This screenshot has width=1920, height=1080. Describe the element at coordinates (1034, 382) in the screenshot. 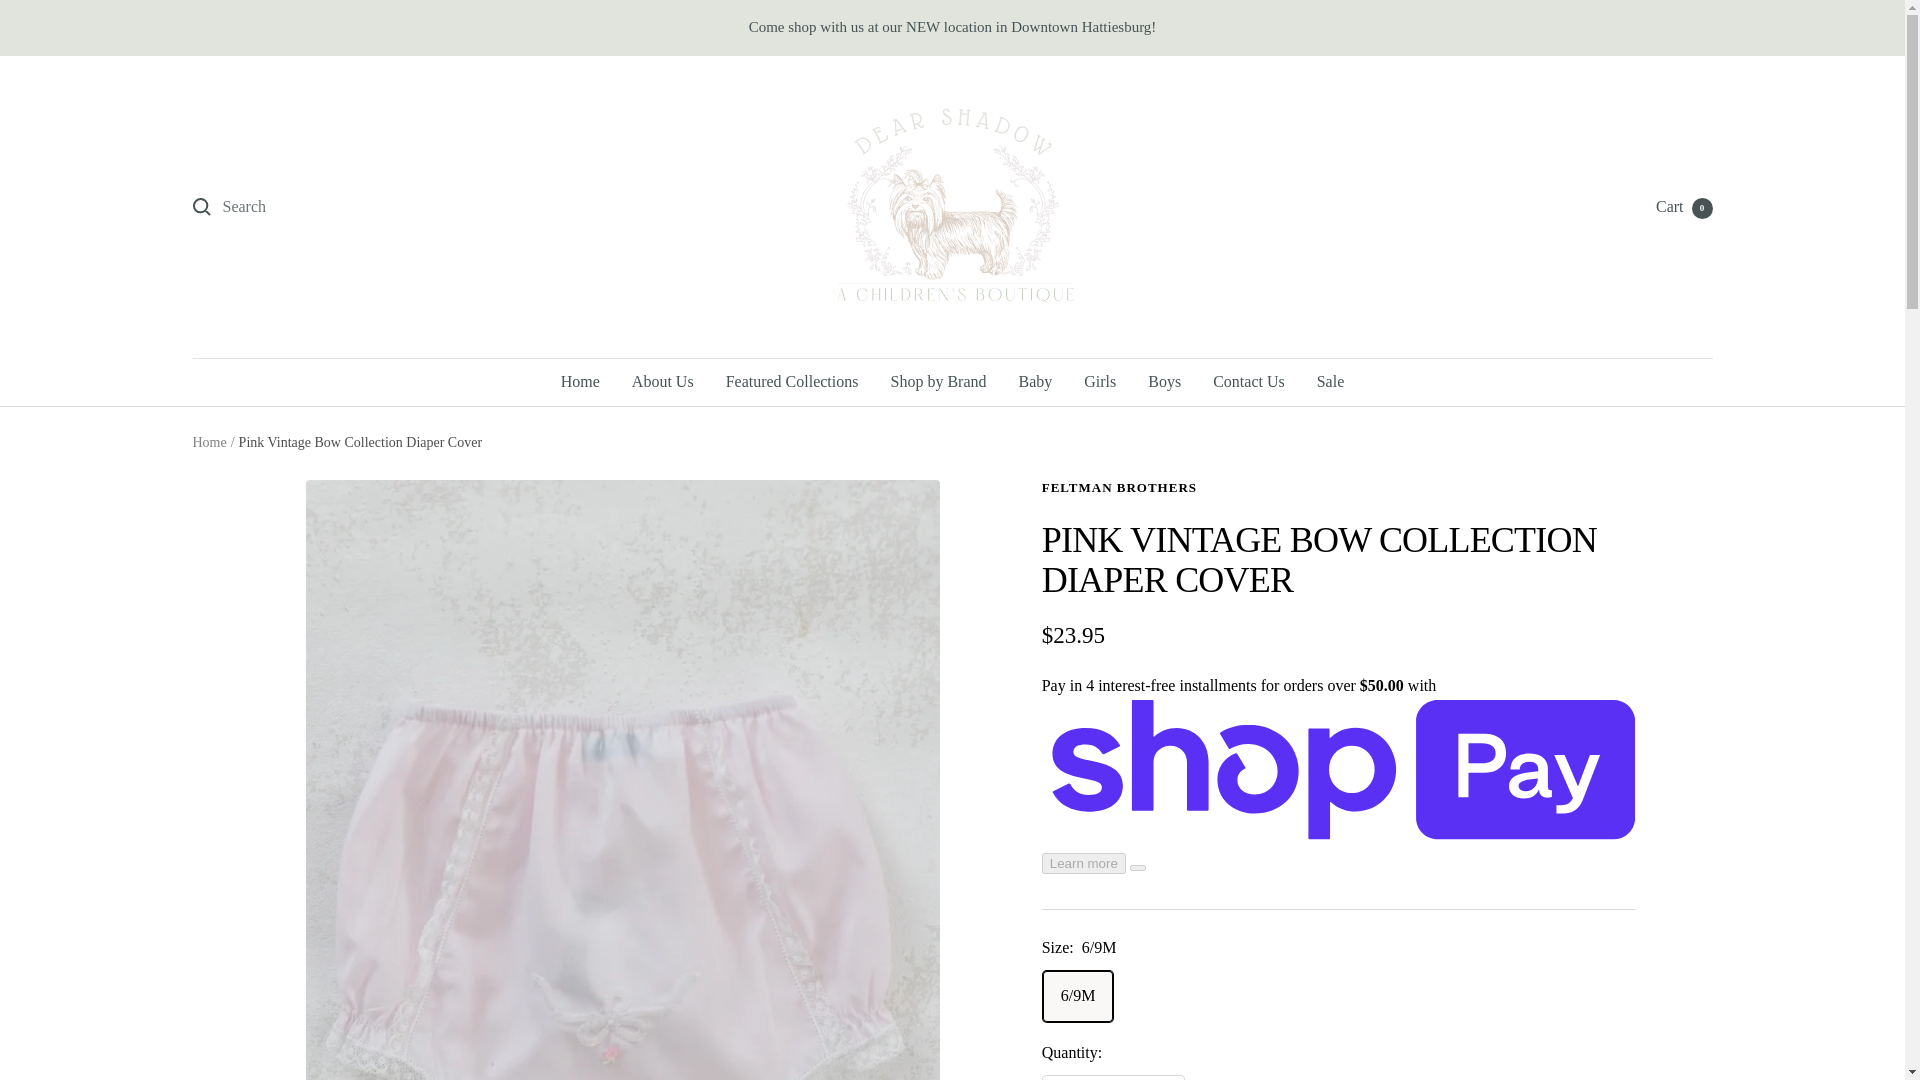

I see `Baby` at that location.